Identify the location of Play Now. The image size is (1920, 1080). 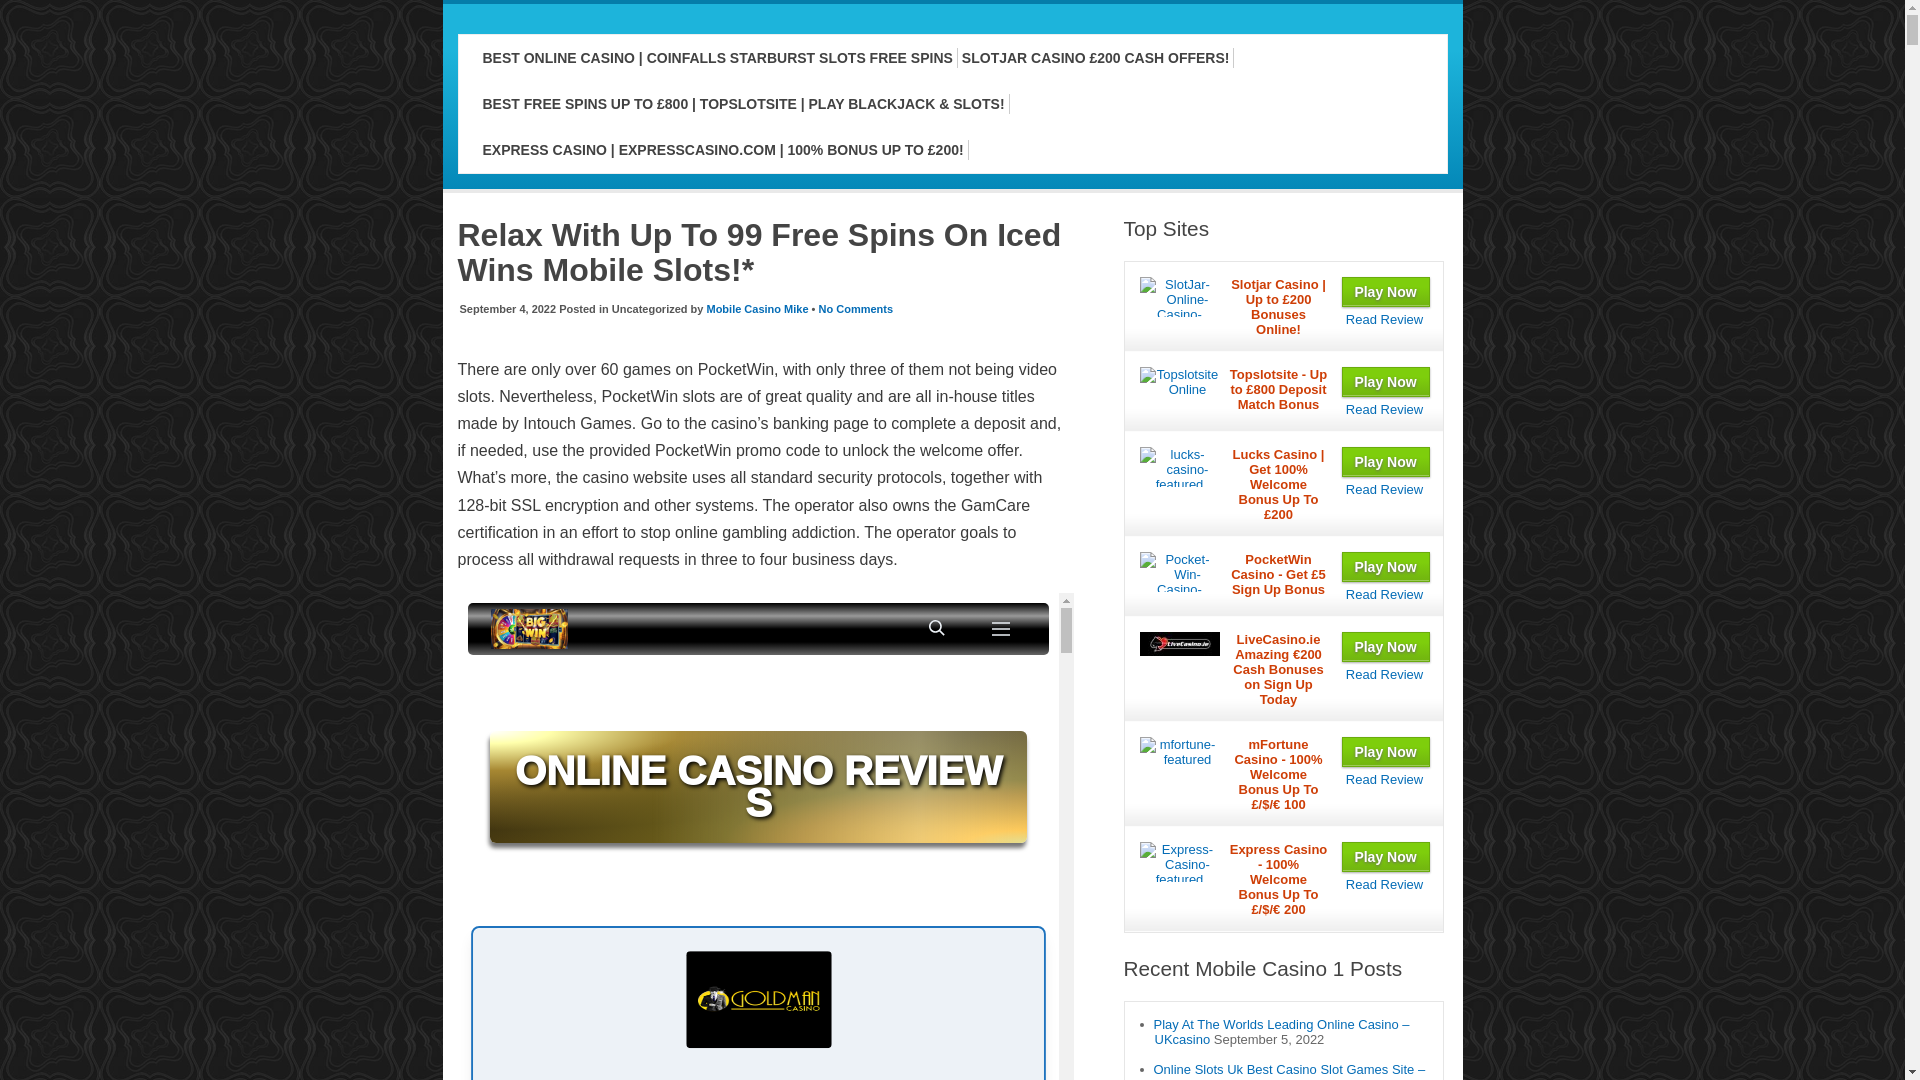
(1386, 382).